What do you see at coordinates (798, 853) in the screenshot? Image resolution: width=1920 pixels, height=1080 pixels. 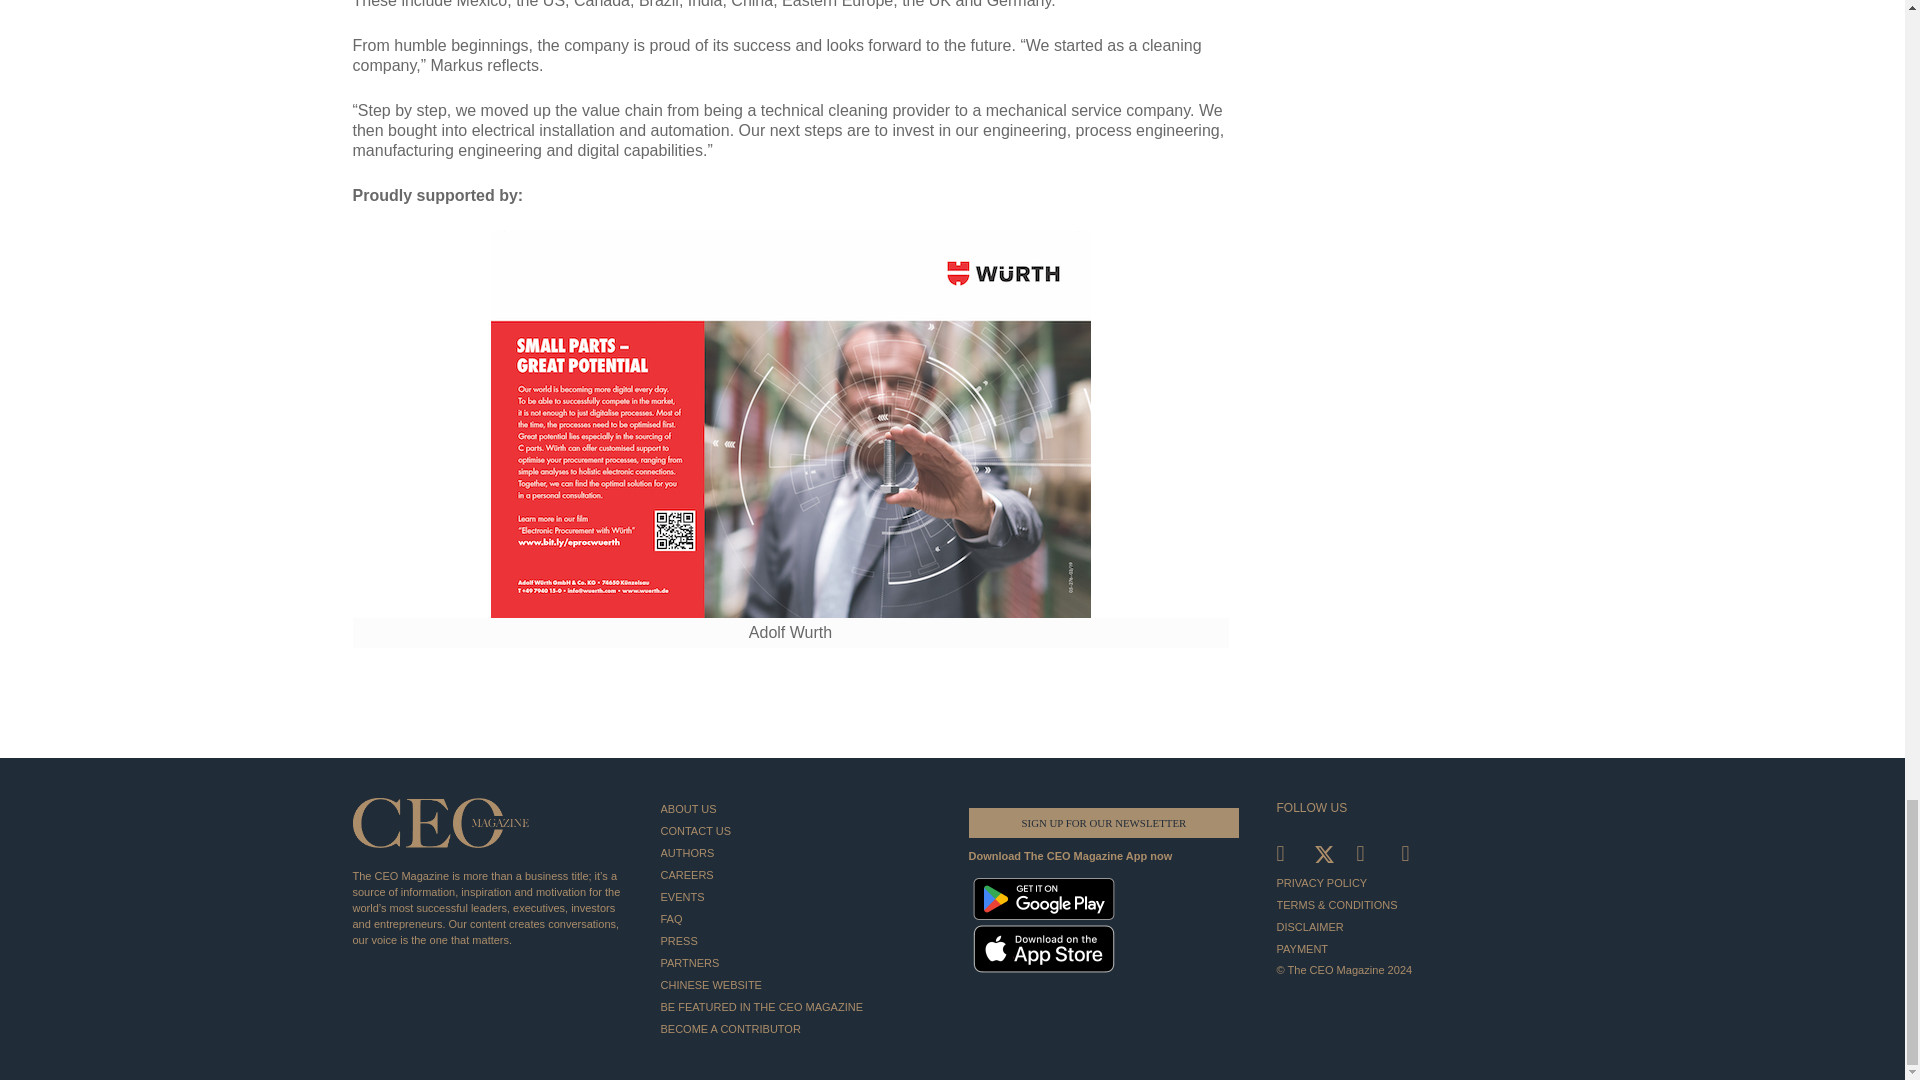 I see `Authors` at bounding box center [798, 853].